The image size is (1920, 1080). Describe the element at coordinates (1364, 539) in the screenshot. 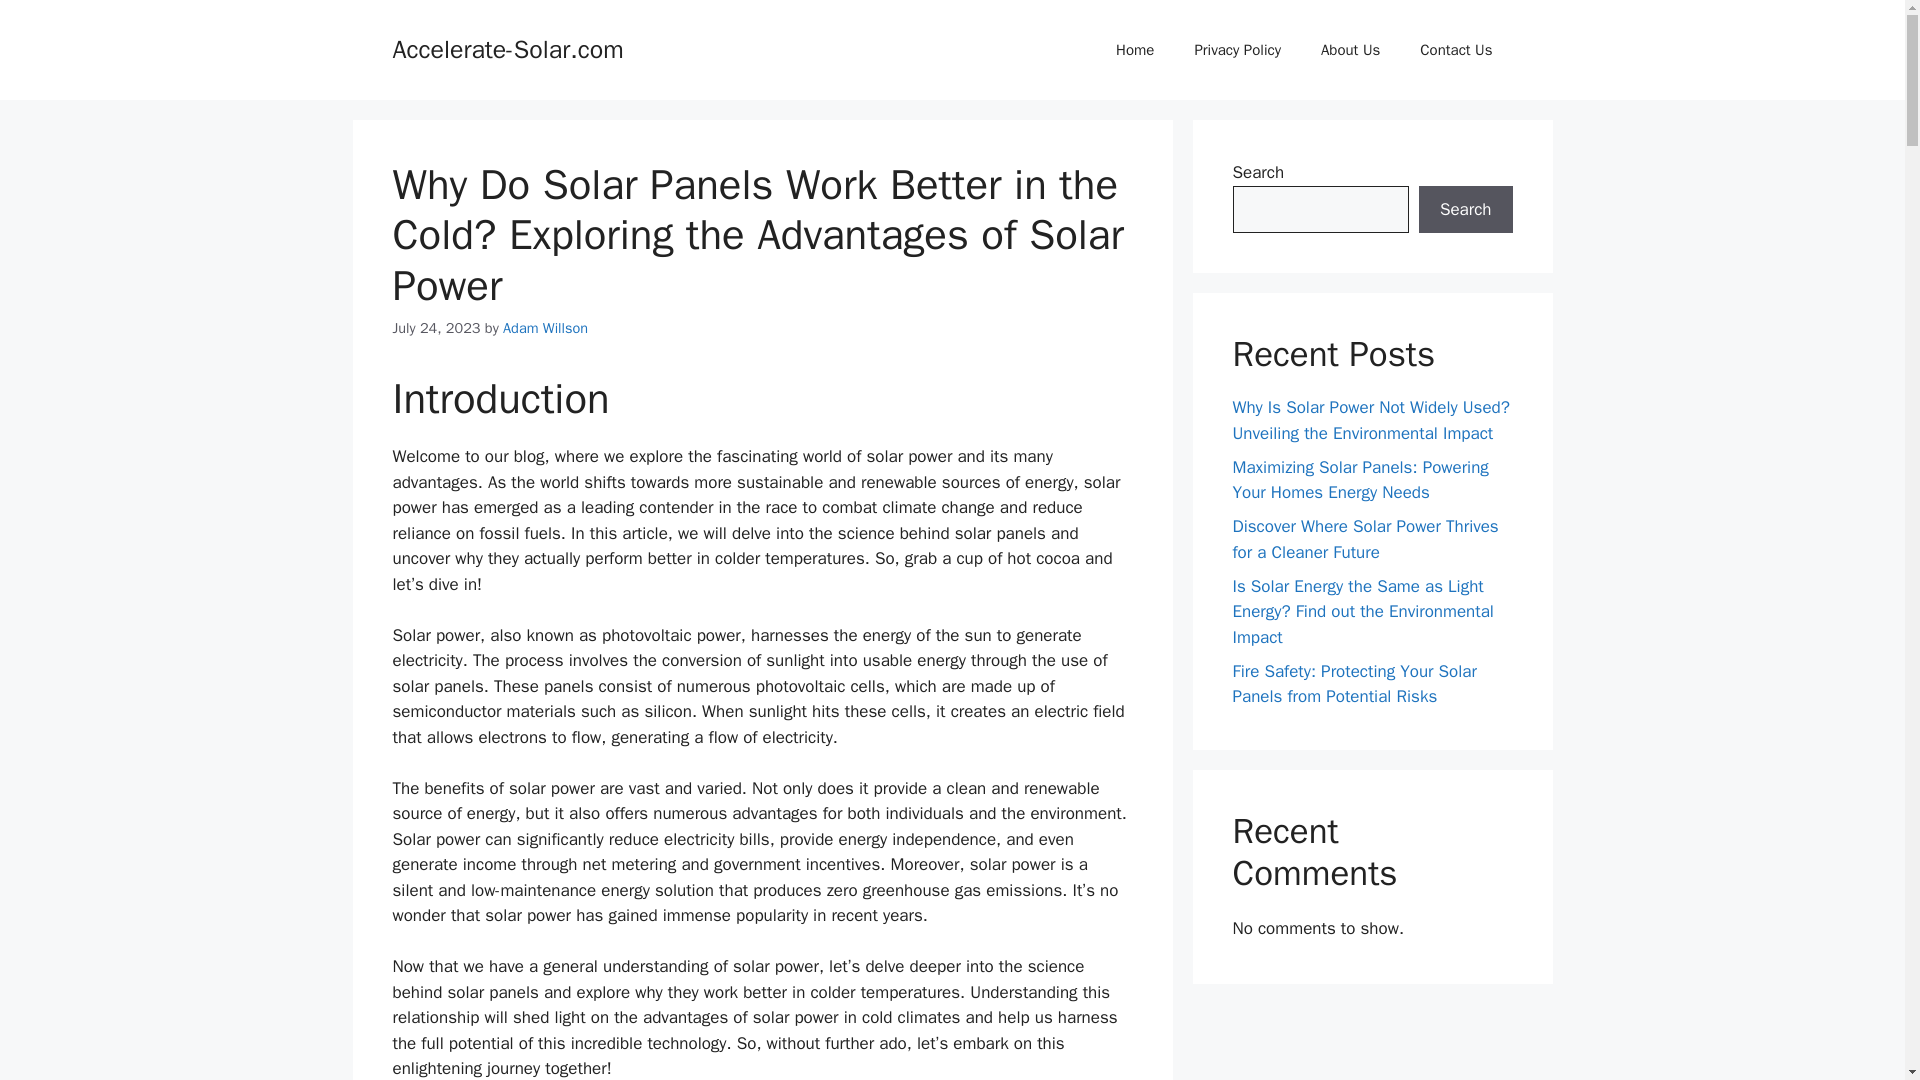

I see `Discover Where Solar Power Thrives for a Cleaner Future` at that location.